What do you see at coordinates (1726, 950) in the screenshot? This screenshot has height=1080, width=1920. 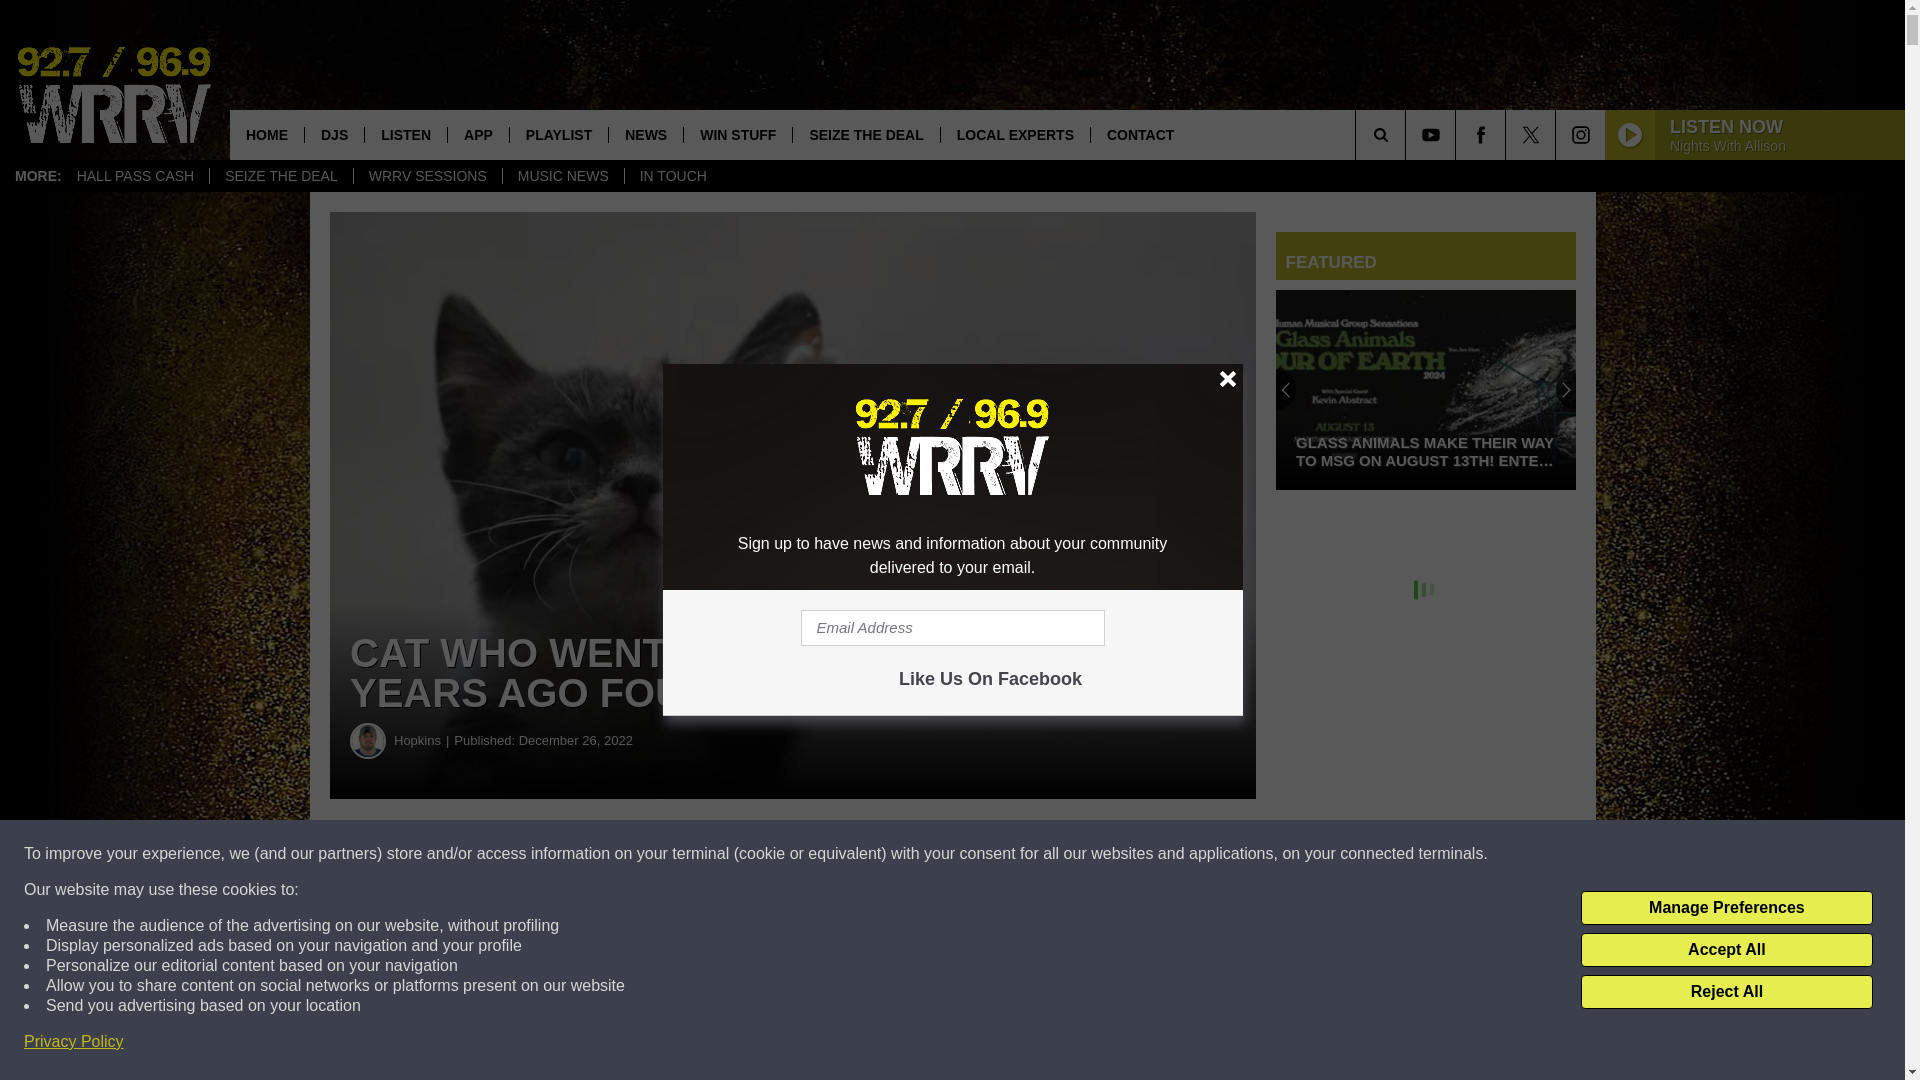 I see `Accept All` at bounding box center [1726, 950].